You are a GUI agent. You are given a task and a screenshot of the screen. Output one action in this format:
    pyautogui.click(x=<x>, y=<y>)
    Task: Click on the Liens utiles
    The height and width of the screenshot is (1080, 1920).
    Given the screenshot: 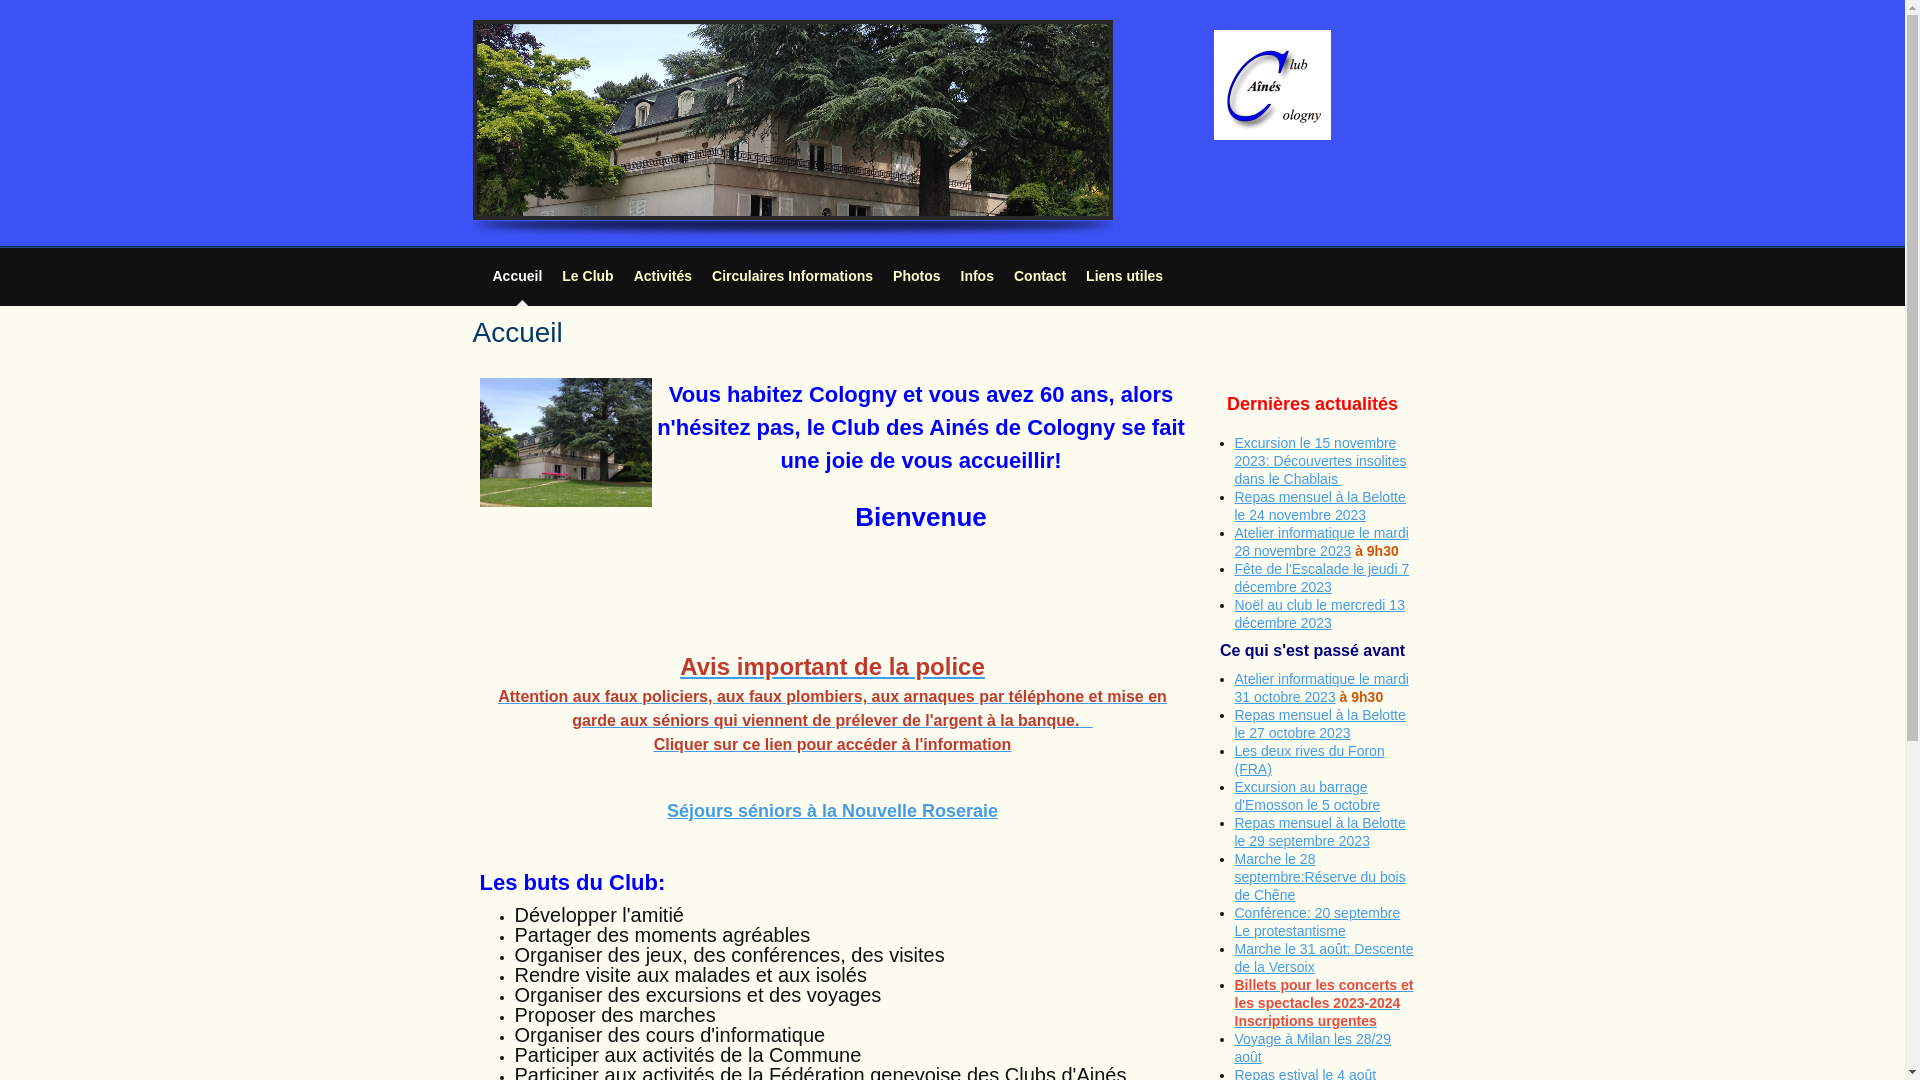 What is the action you would take?
    pyautogui.click(x=1124, y=276)
    